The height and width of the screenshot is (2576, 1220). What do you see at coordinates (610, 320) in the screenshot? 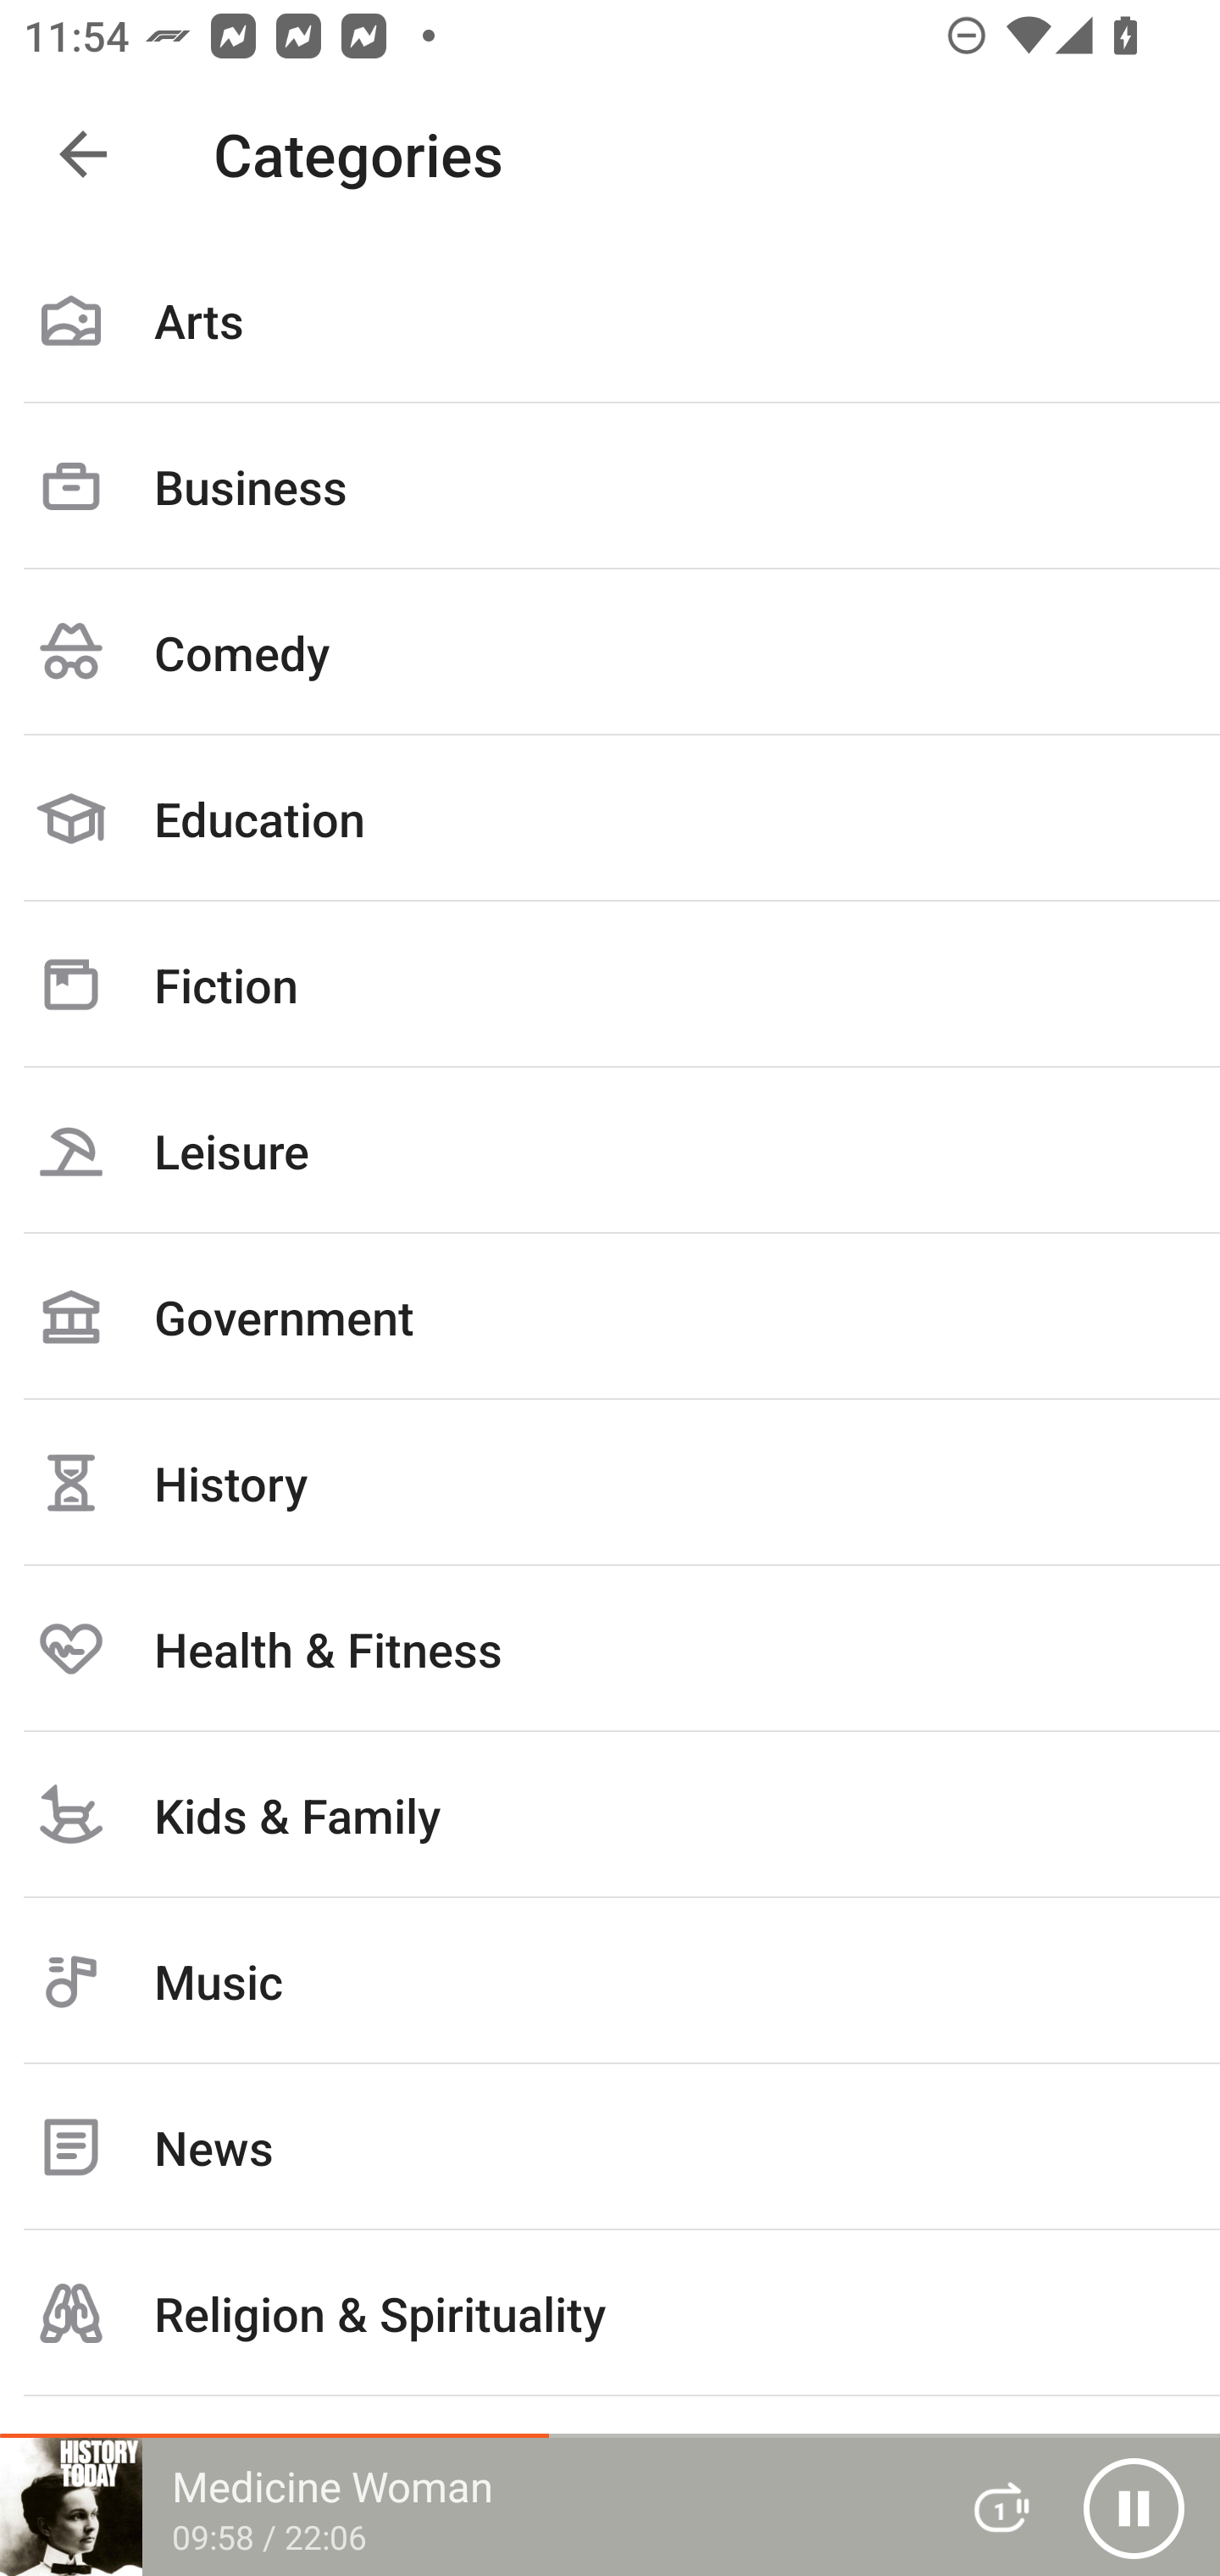
I see `Arts` at bounding box center [610, 320].